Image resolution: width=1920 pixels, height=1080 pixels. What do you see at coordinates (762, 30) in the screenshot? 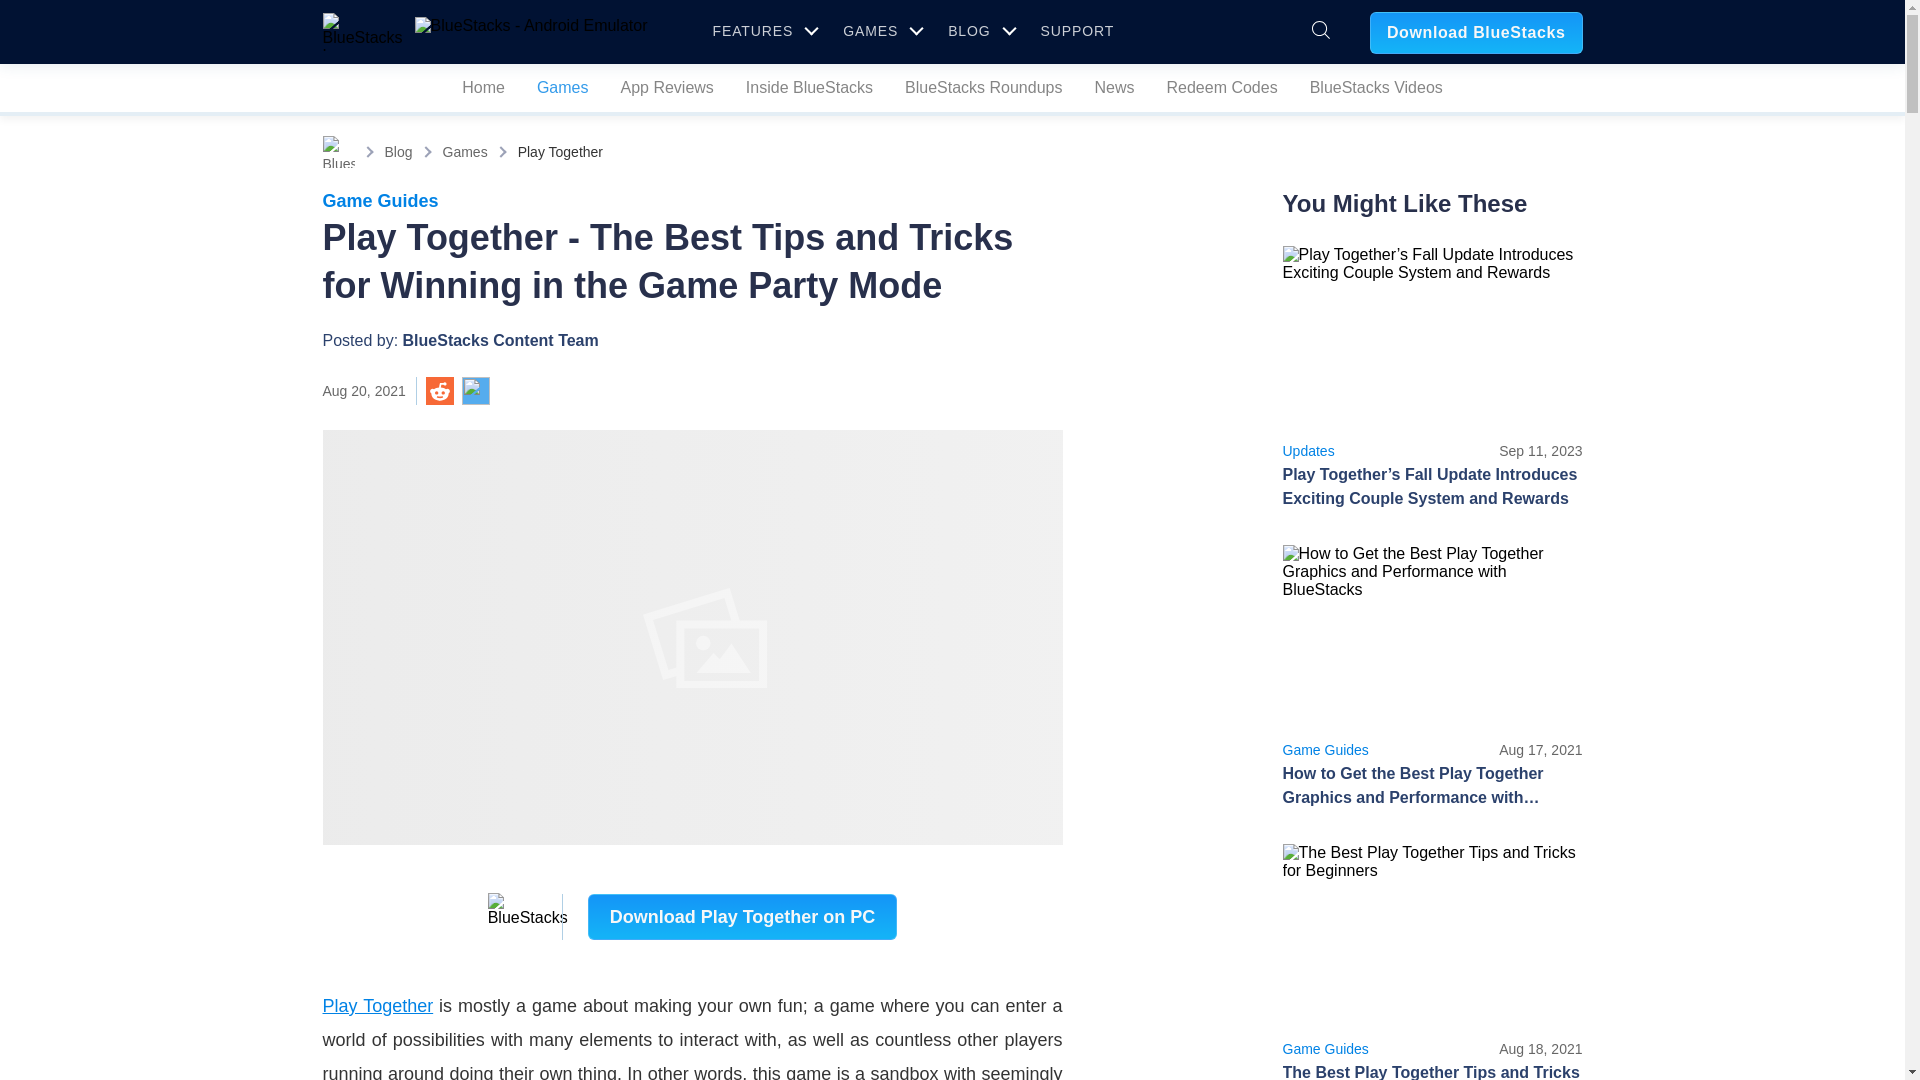
I see `FEATURES` at bounding box center [762, 30].